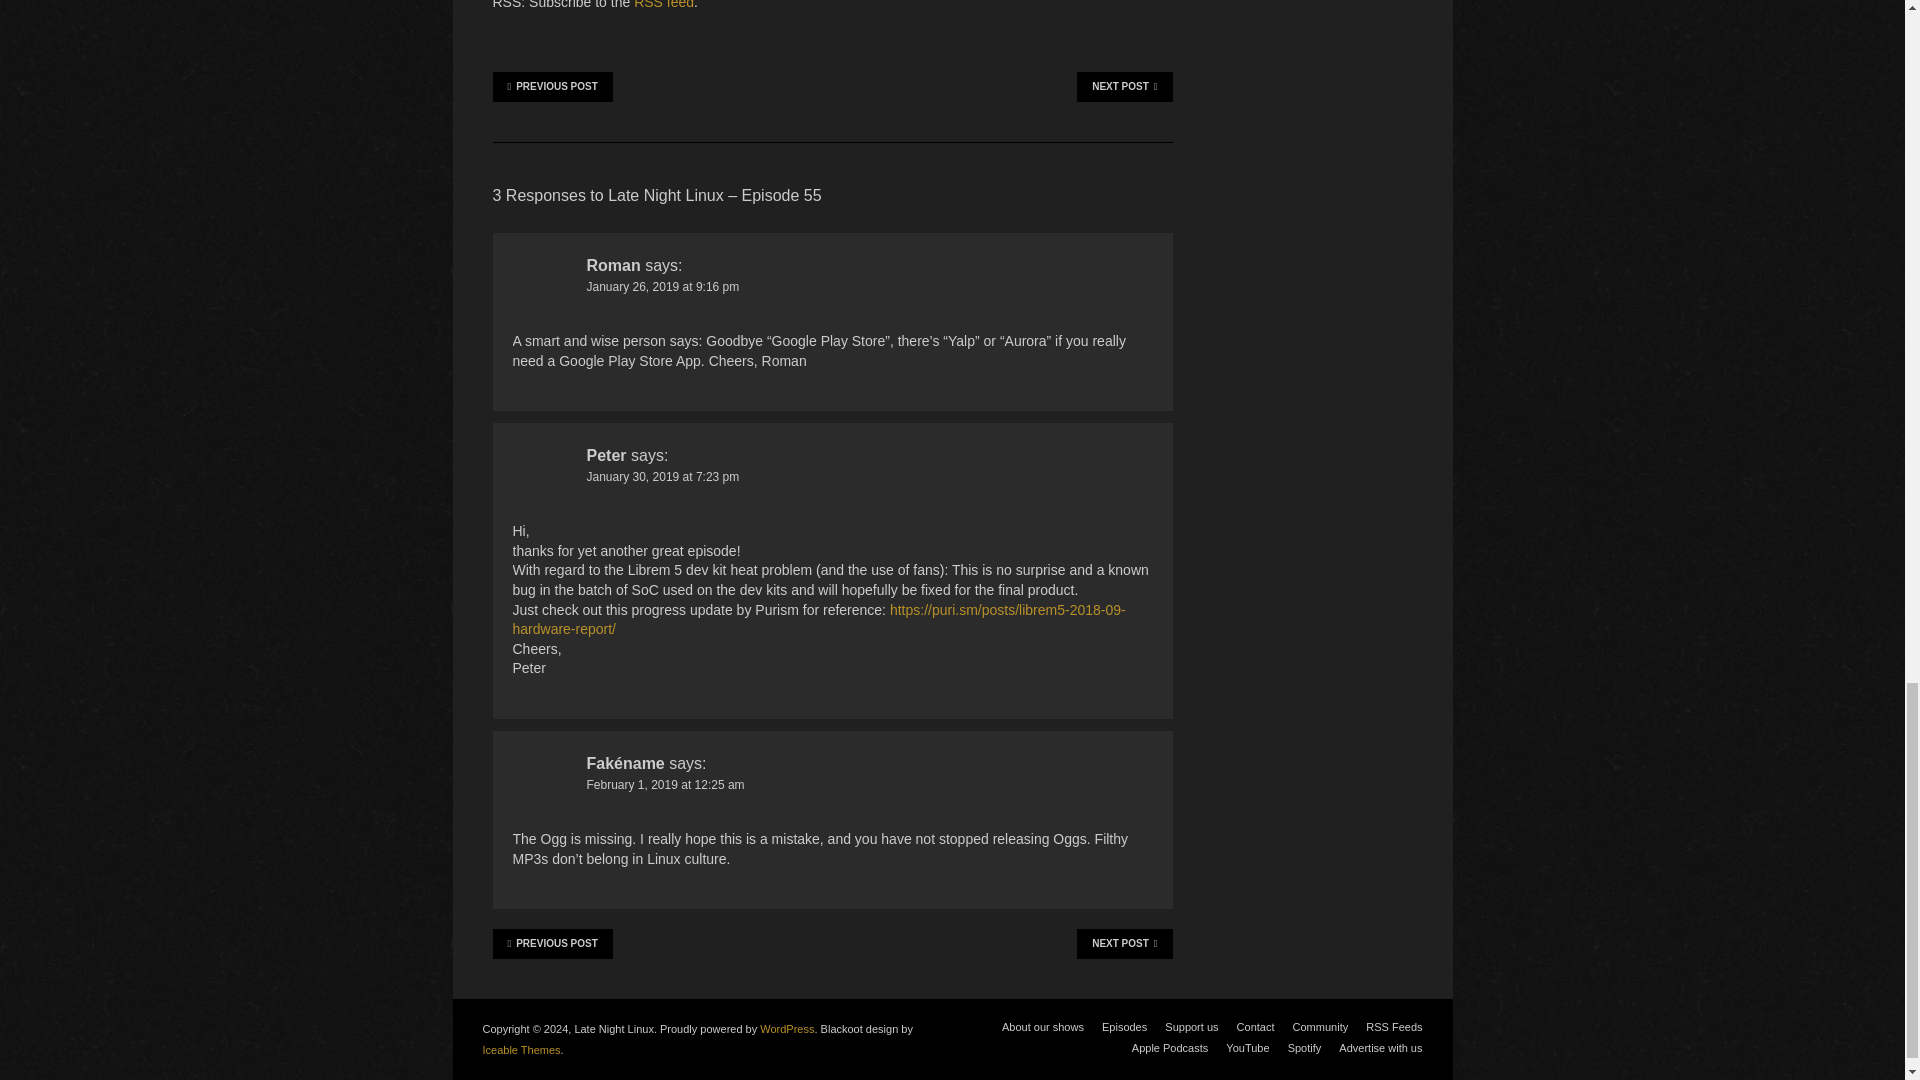 This screenshot has height=1080, width=1920. Describe the element at coordinates (1124, 86) in the screenshot. I see `NEXT POST` at that location.